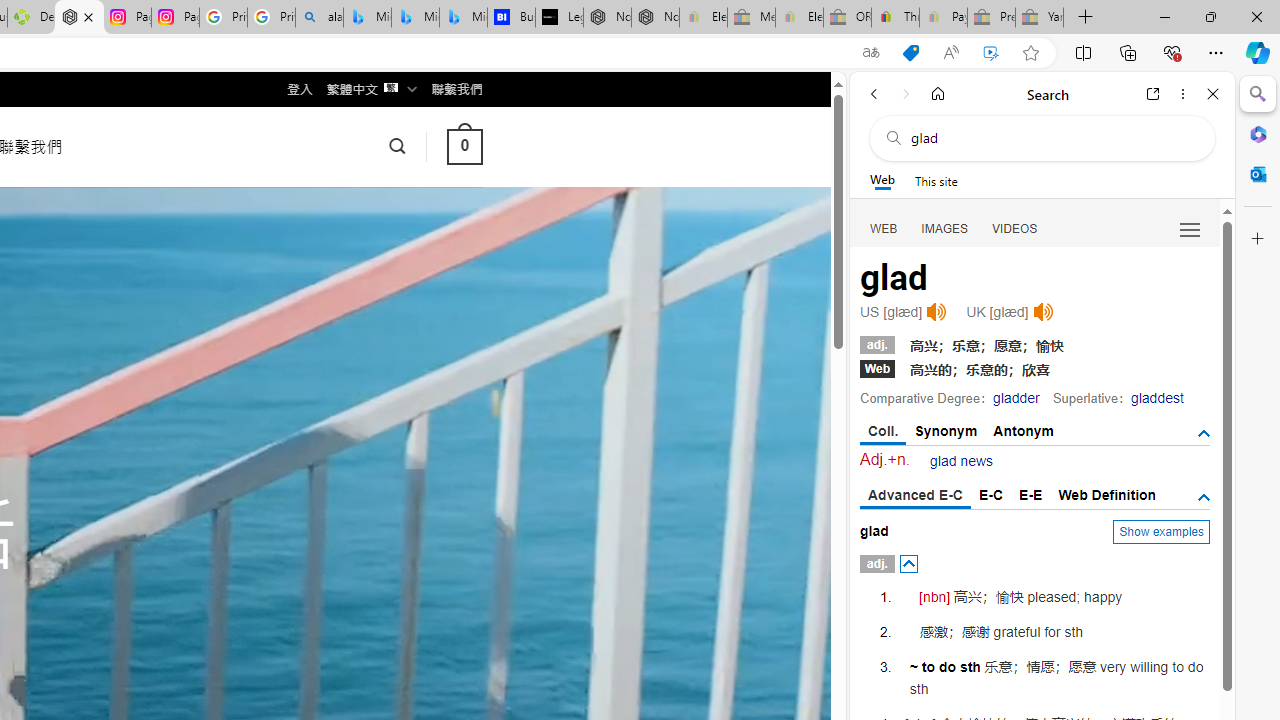  What do you see at coordinates (1190, 230) in the screenshot?
I see `Class: b_serphb` at bounding box center [1190, 230].